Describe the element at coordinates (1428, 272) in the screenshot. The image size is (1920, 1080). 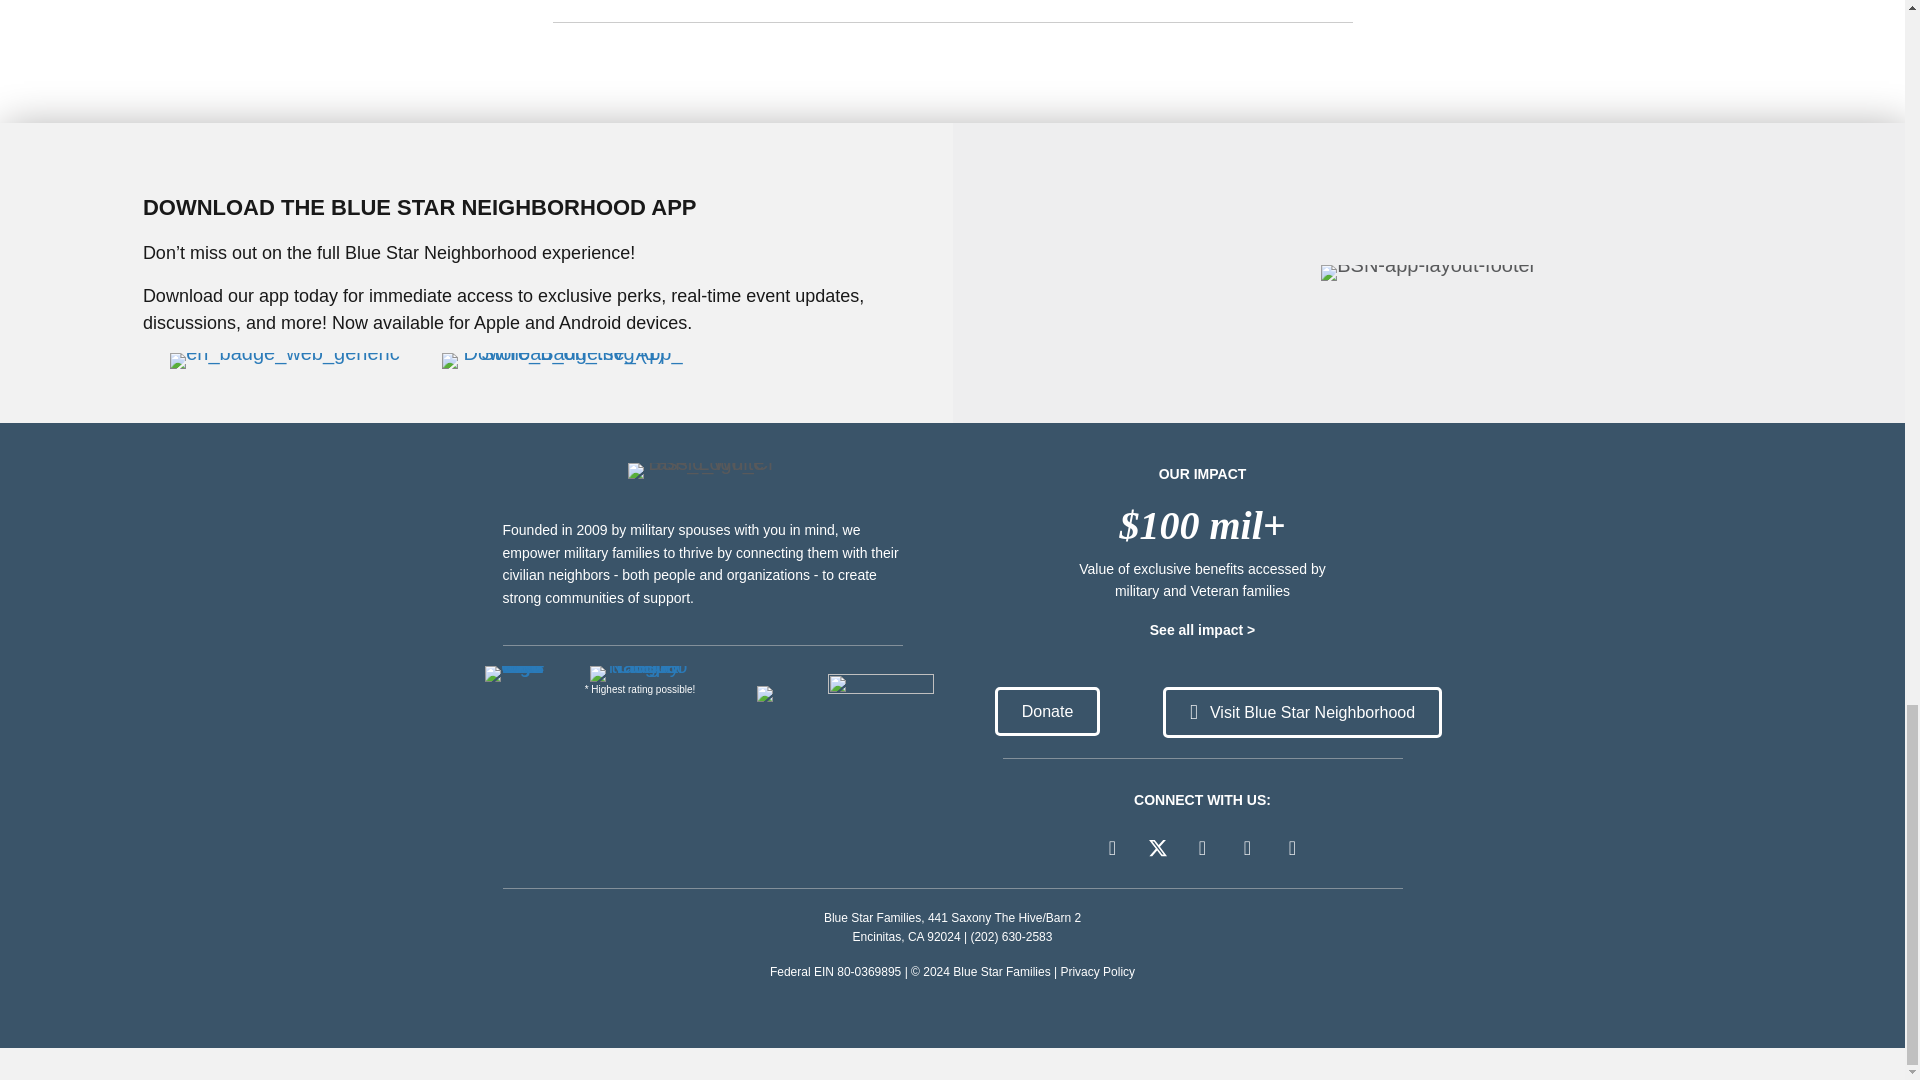
I see `BSN-app-layout-footer` at that location.